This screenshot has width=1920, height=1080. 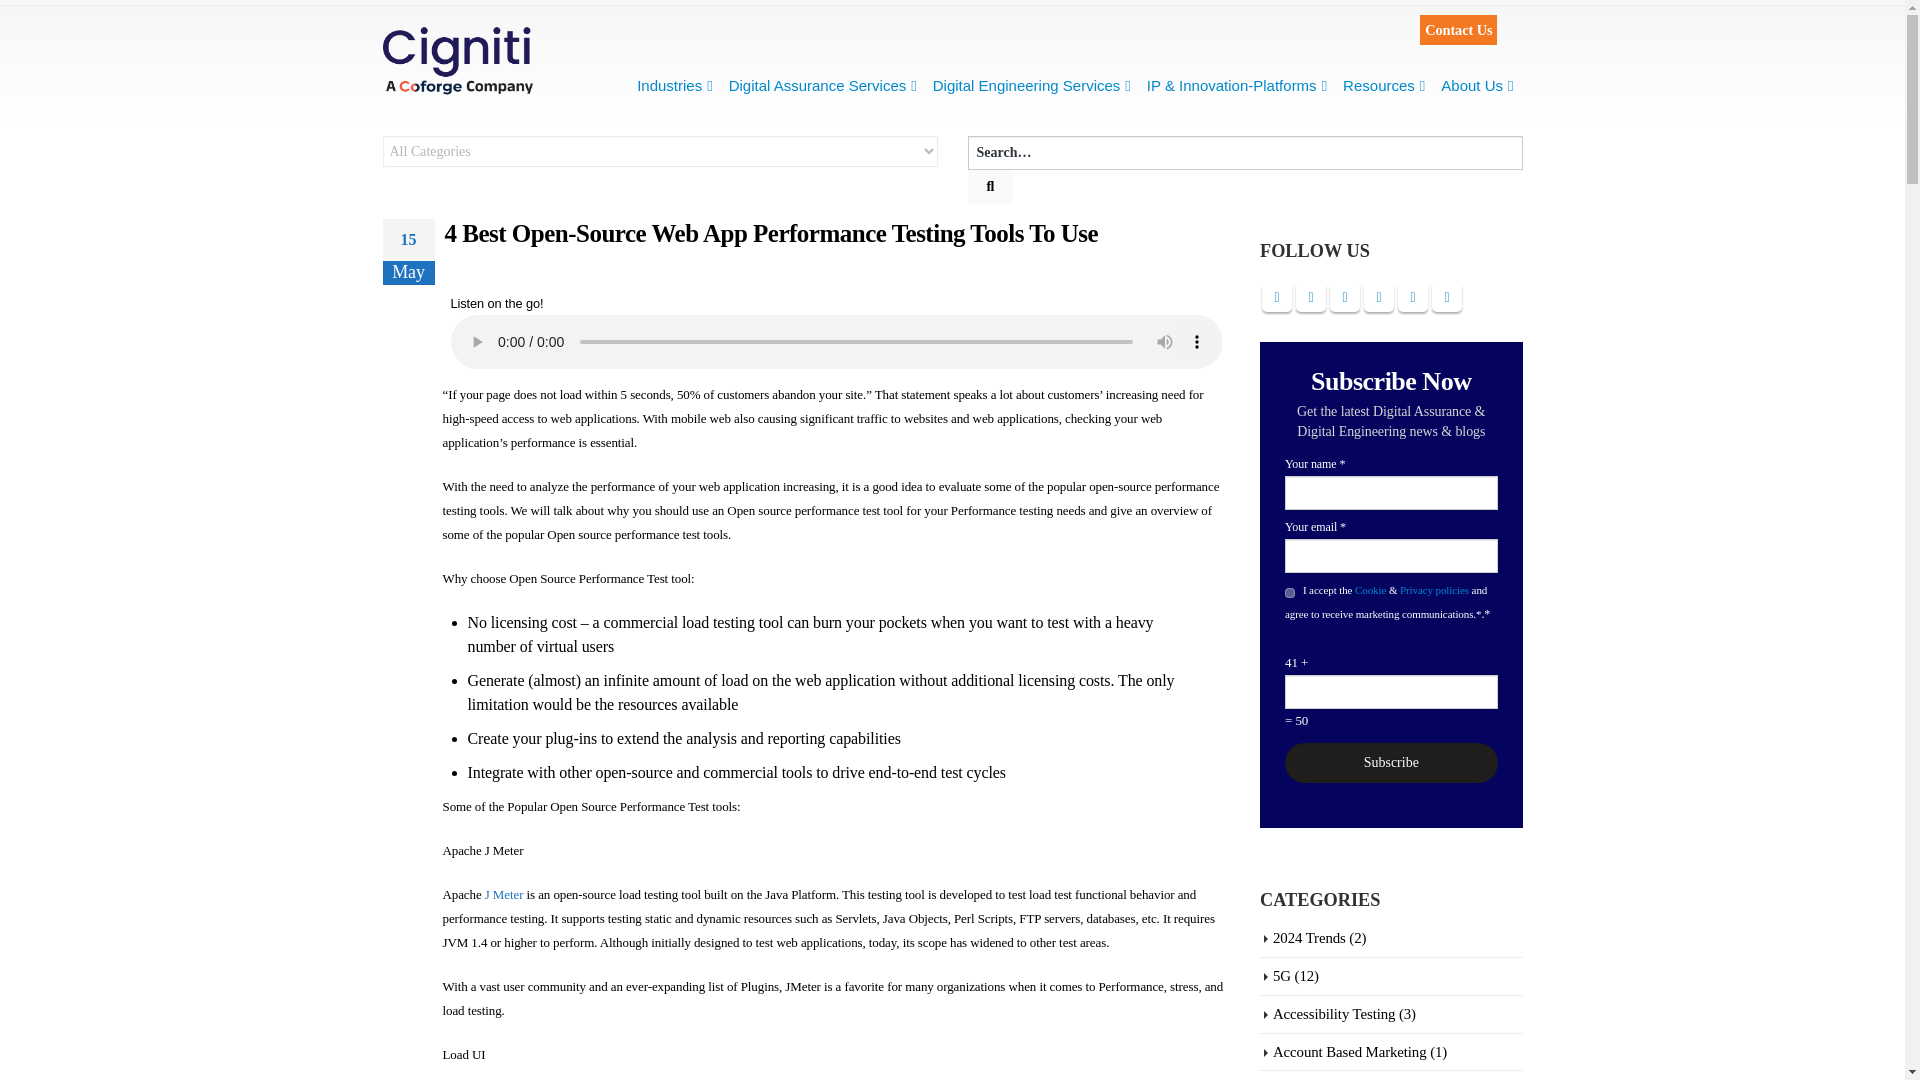 I want to click on Facebook, so click(x=1276, y=296).